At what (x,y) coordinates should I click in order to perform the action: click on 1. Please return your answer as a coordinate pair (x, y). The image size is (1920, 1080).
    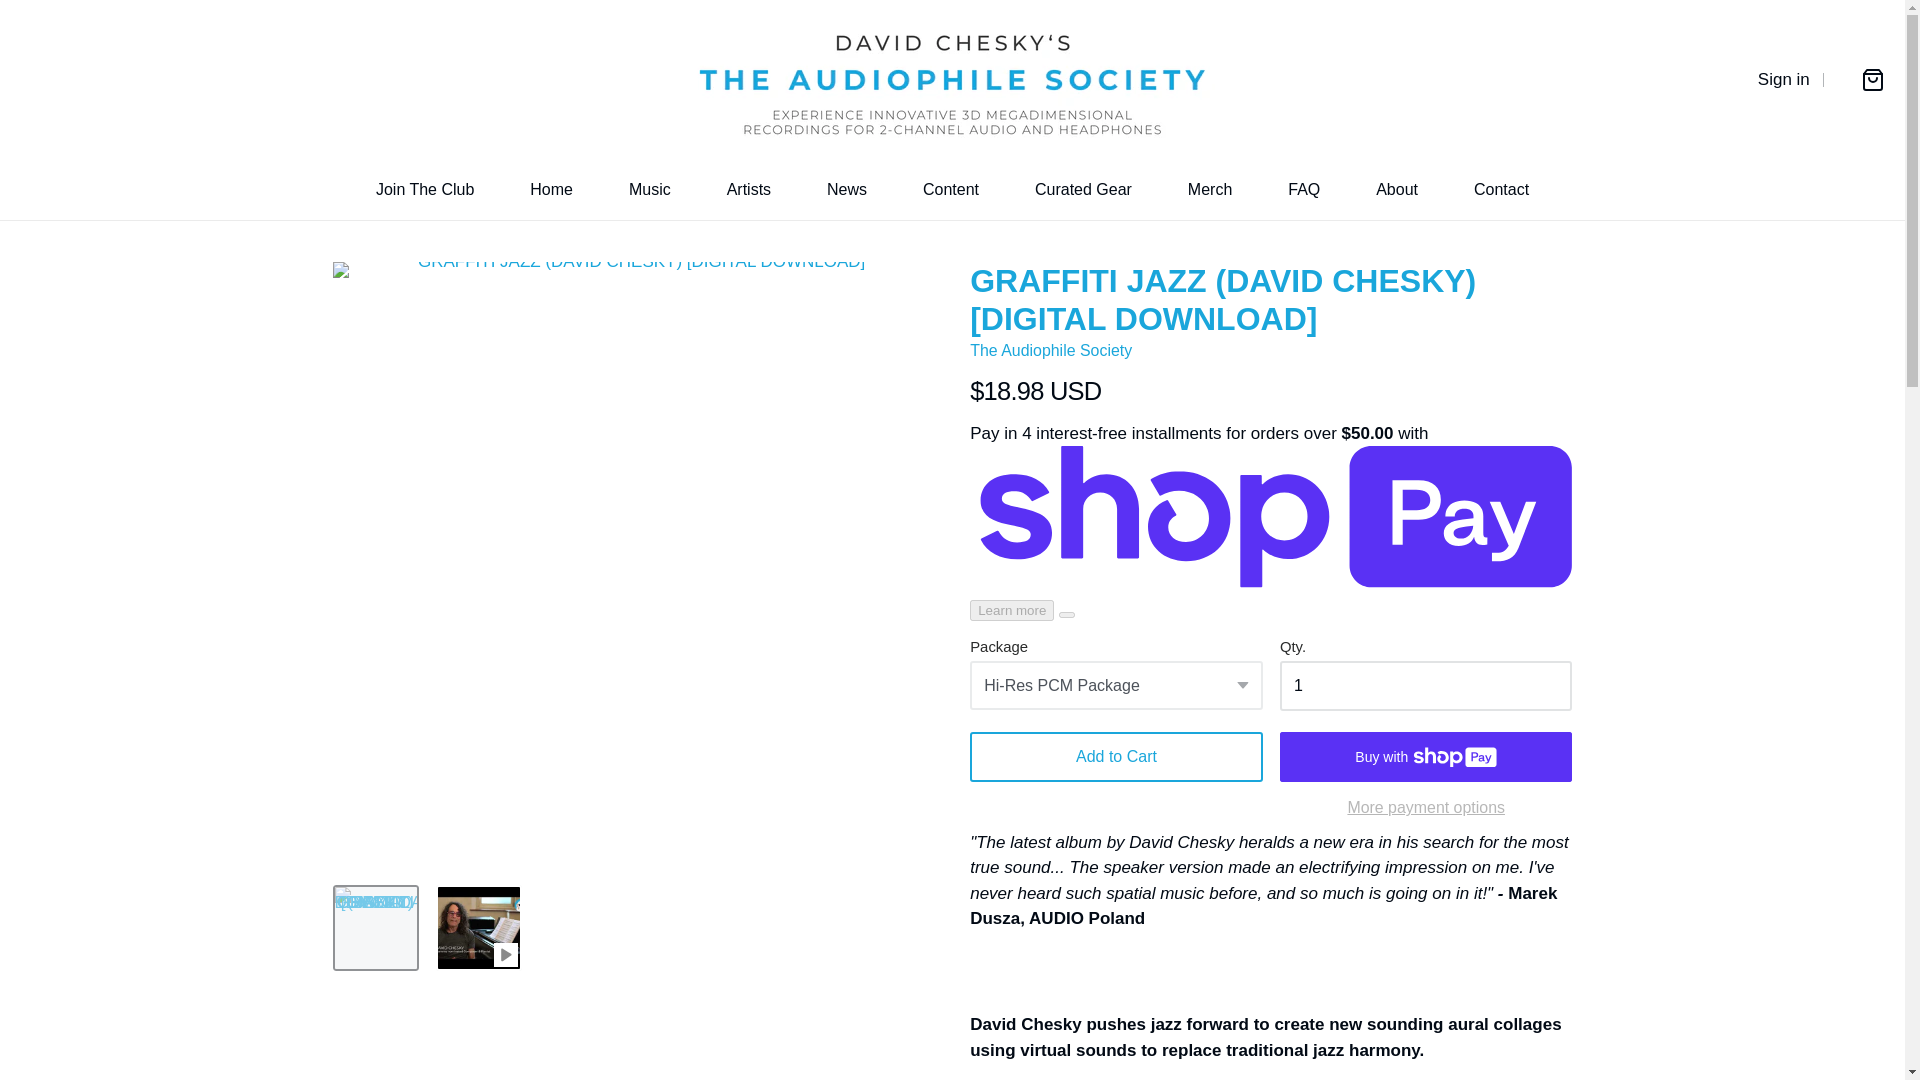
    Looking at the image, I should click on (1426, 685).